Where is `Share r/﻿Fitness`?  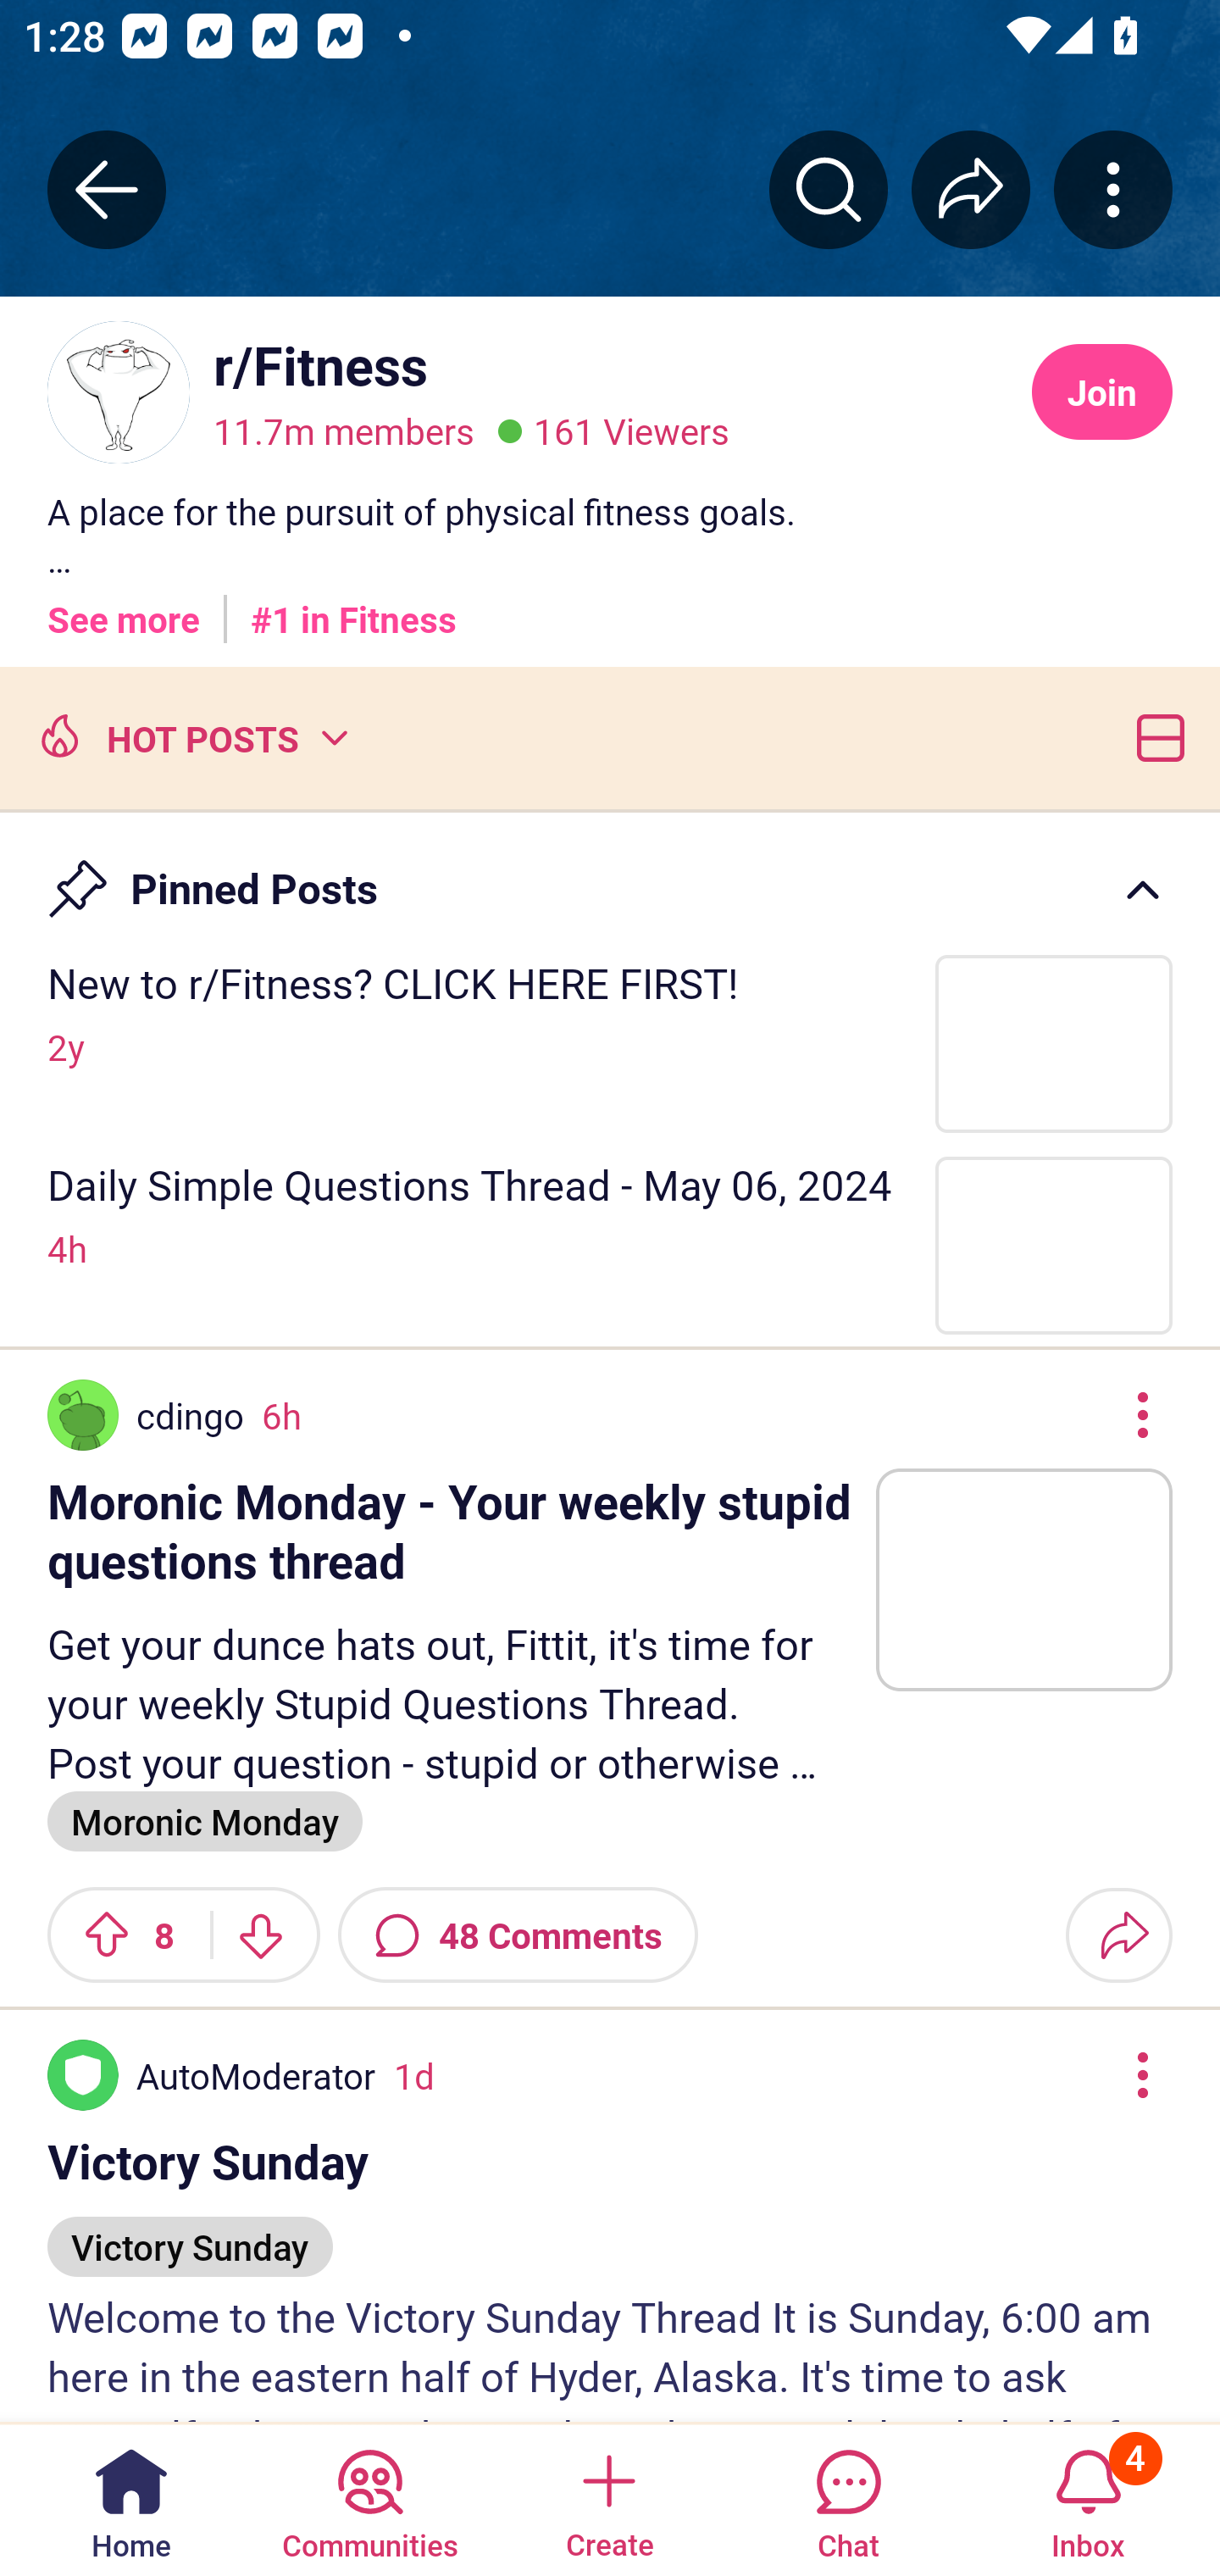 Share r/﻿Fitness is located at coordinates (971, 189).